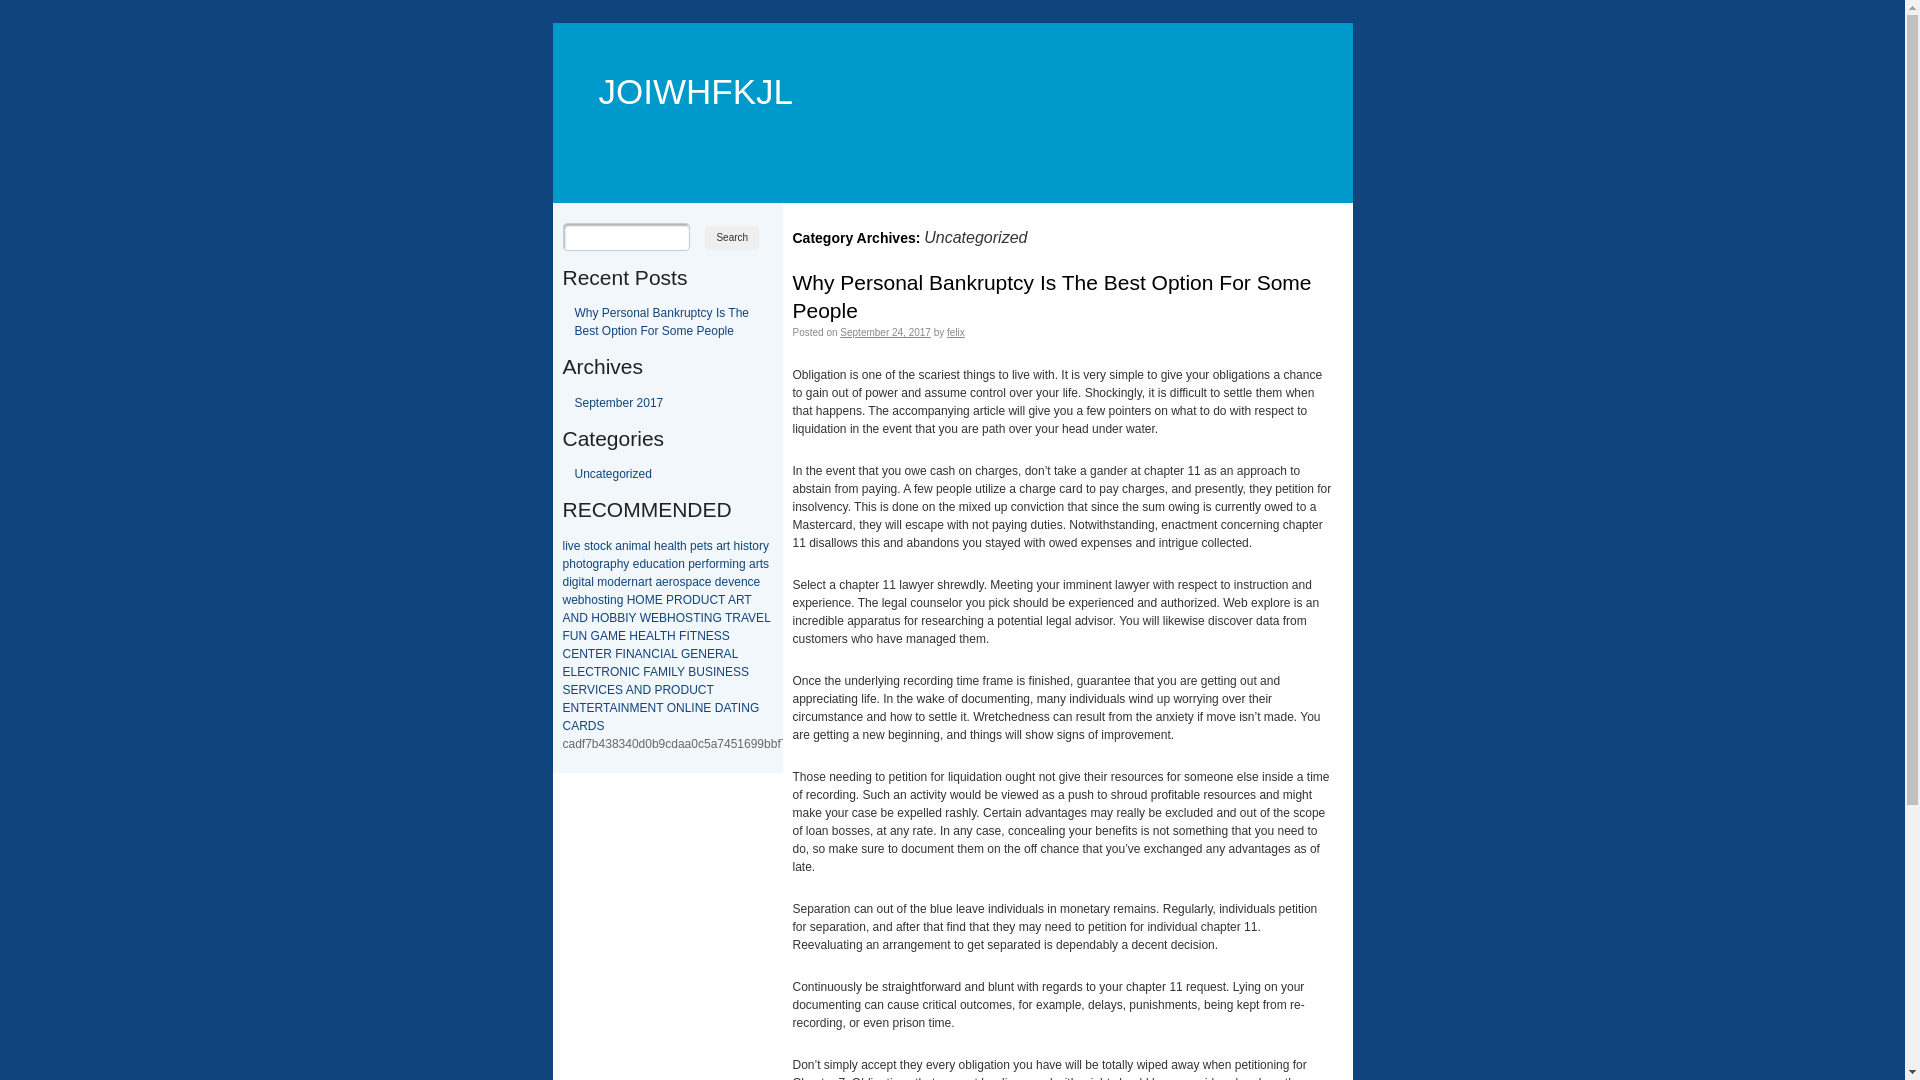 This screenshot has width=1920, height=1080. What do you see at coordinates (566, 672) in the screenshot?
I see `E` at bounding box center [566, 672].